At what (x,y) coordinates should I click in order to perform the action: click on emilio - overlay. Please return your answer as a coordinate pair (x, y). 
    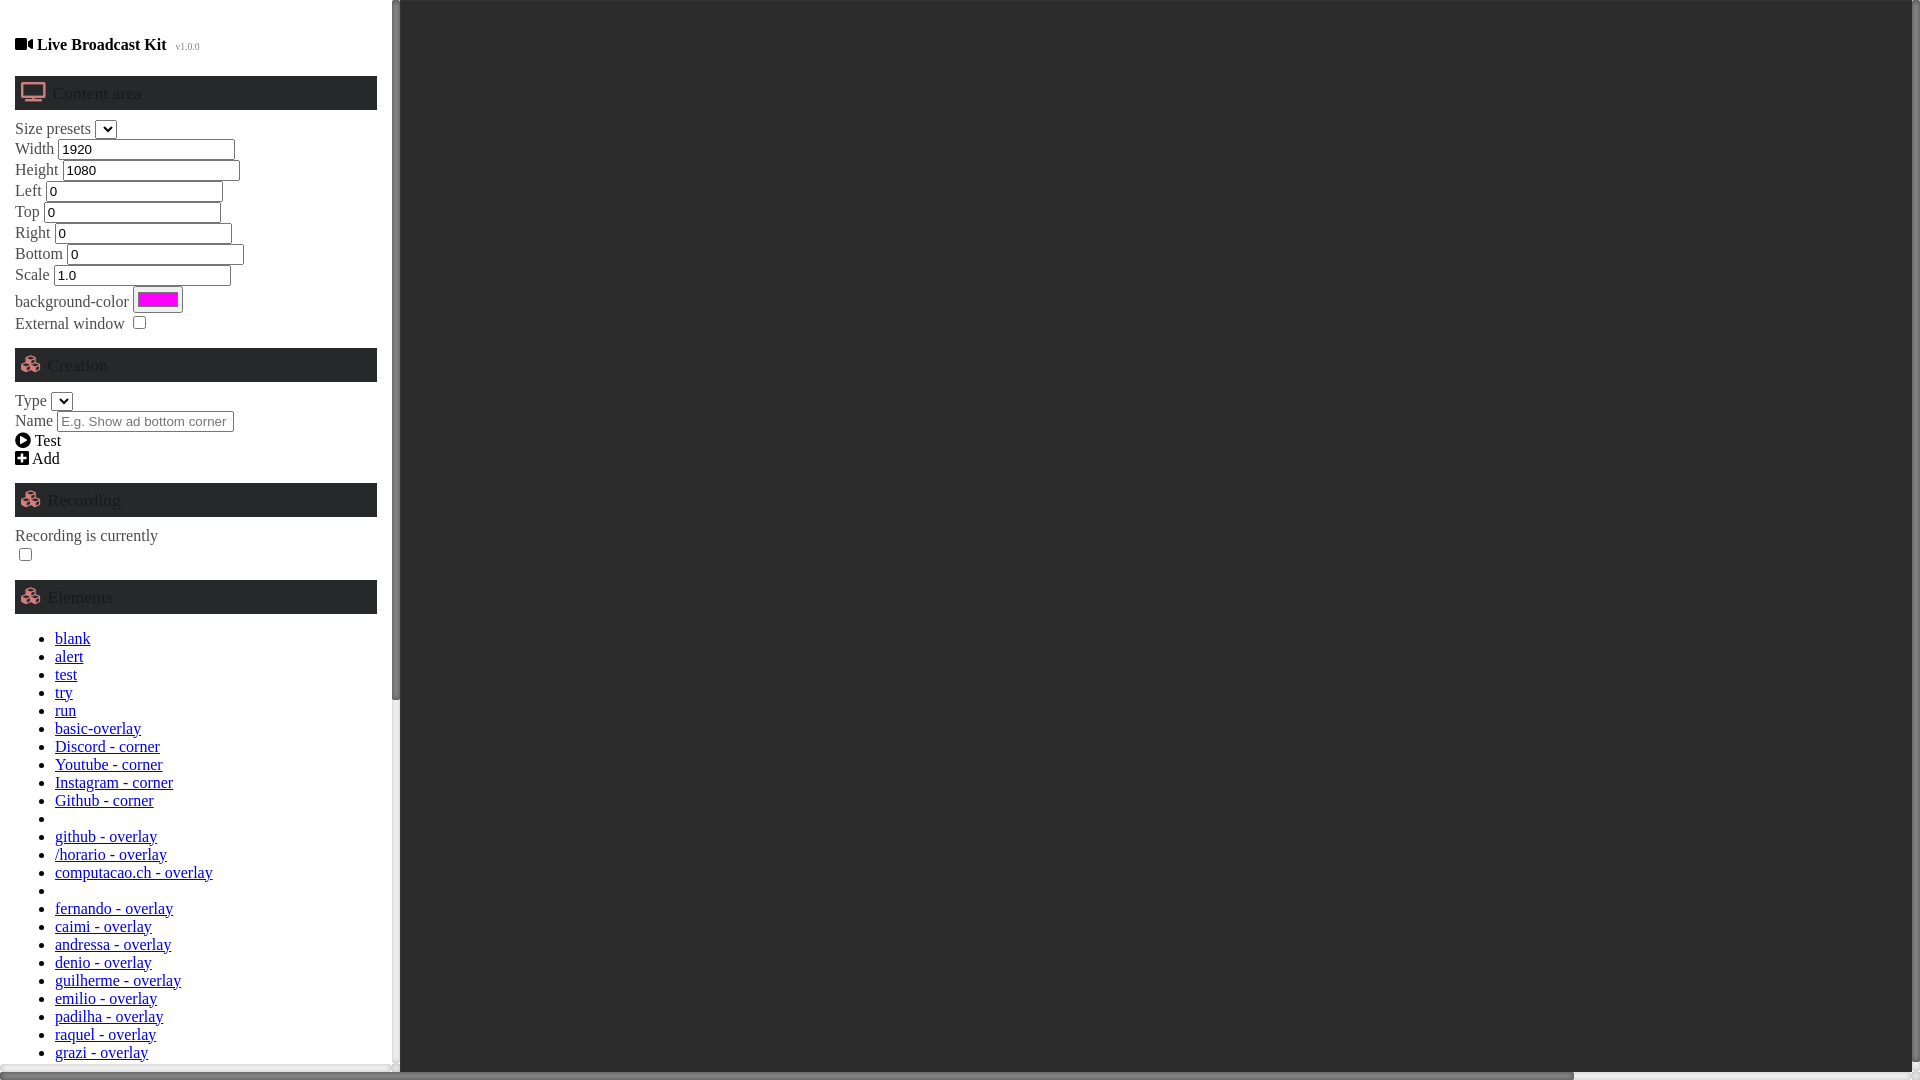
    Looking at the image, I should click on (106, 998).